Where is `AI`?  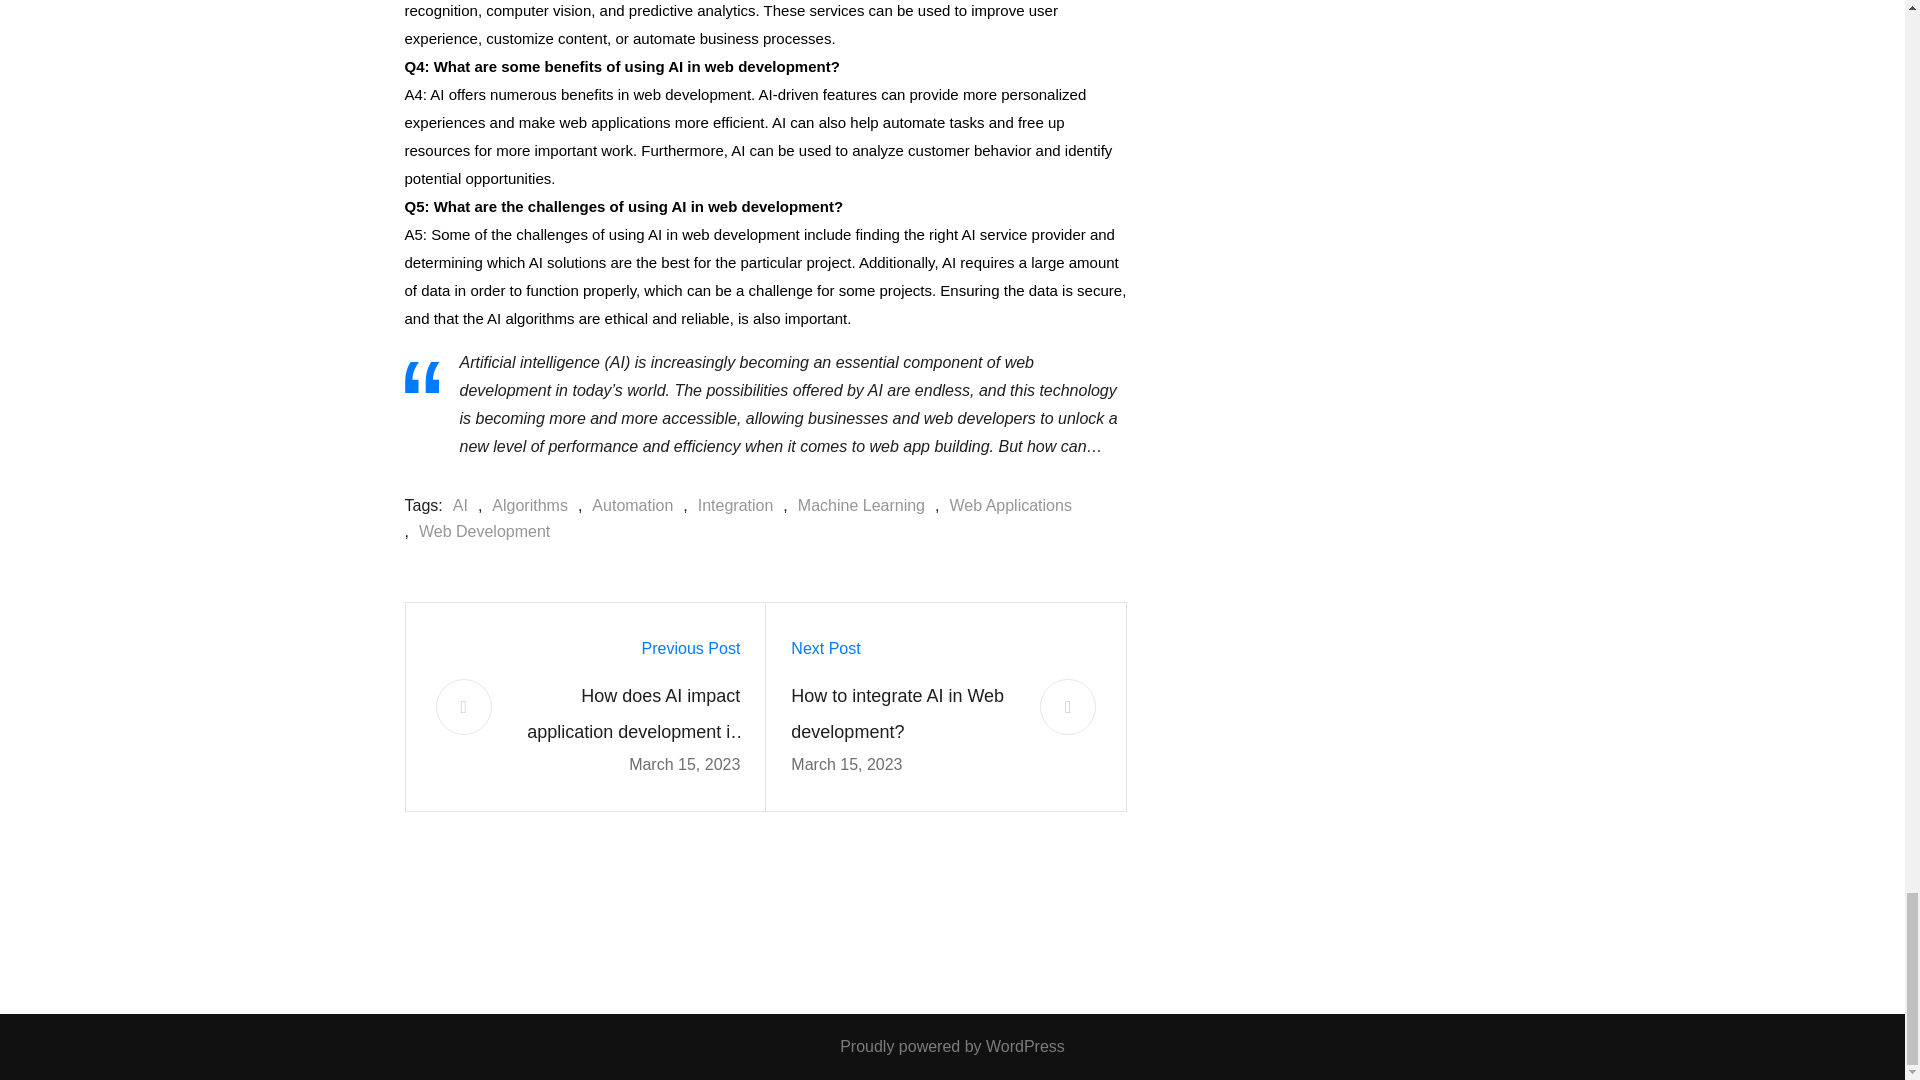
AI is located at coordinates (456, 506).